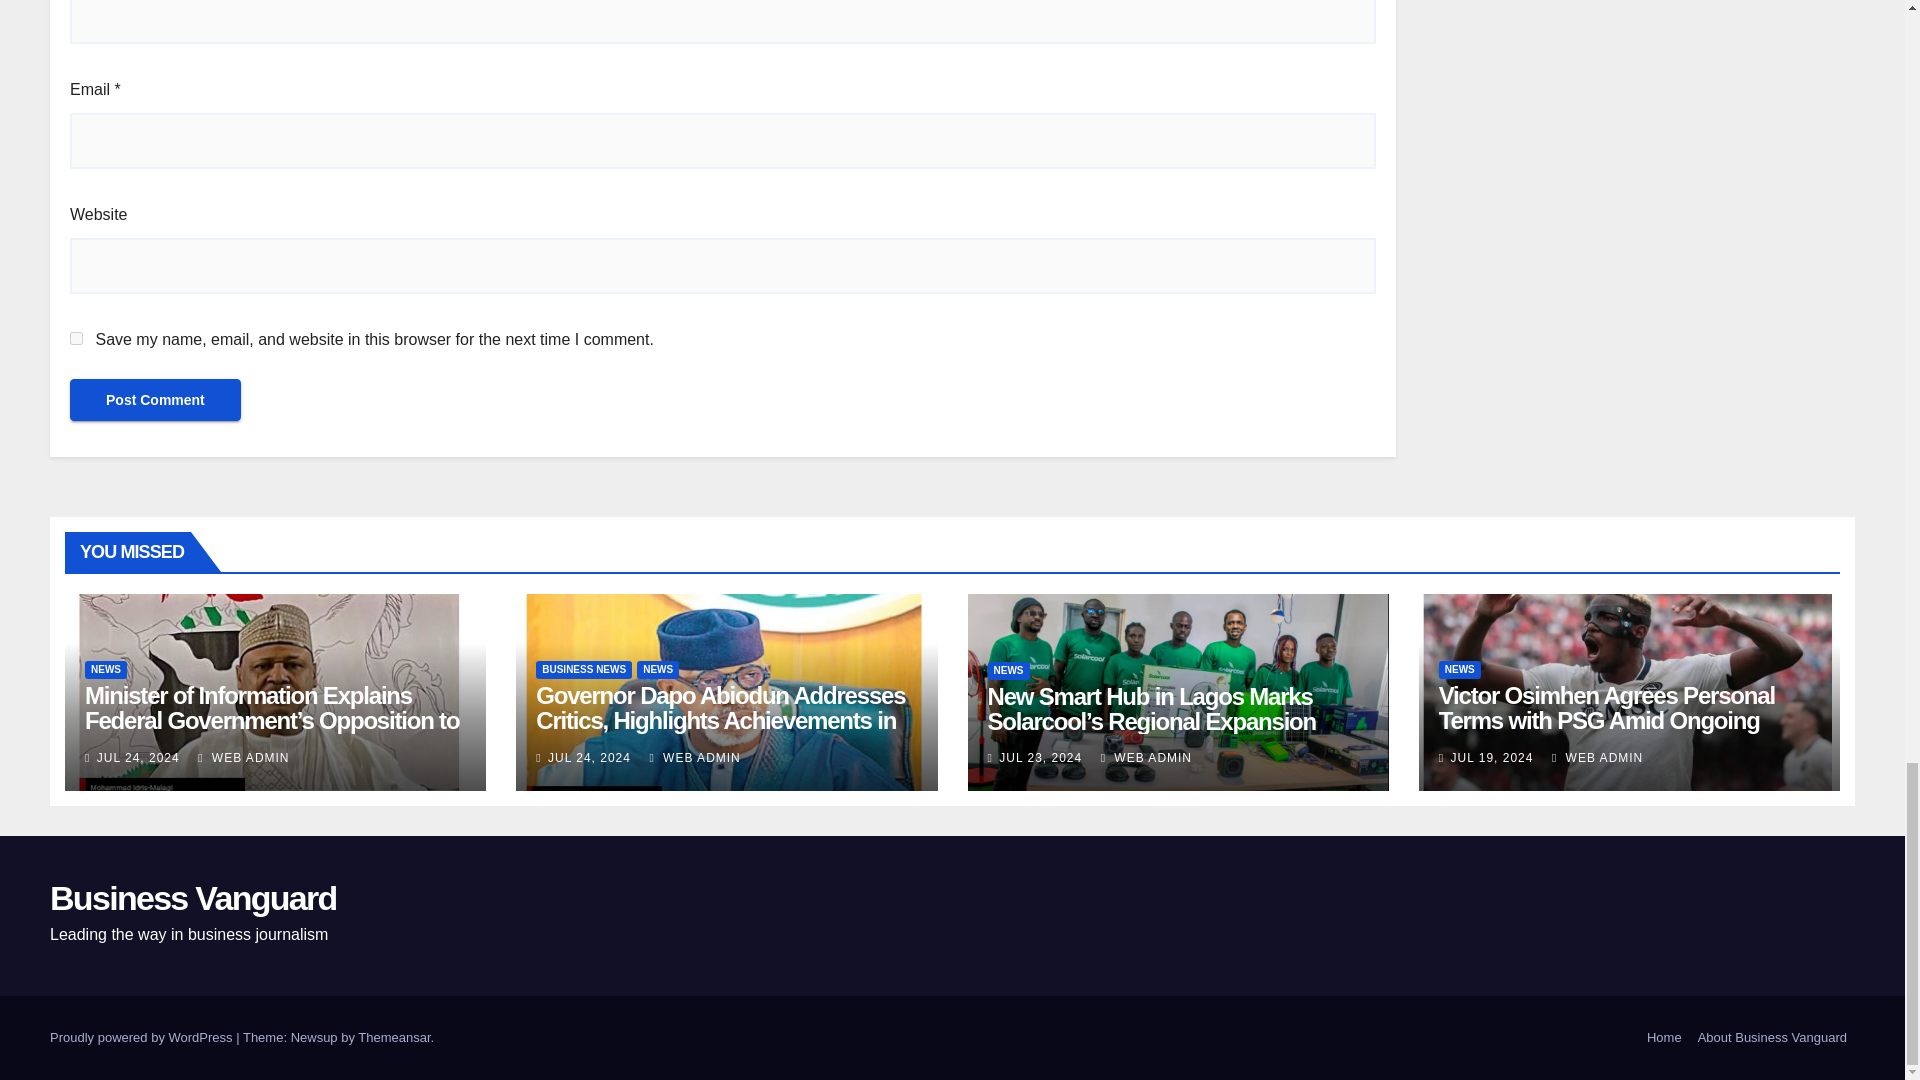 This screenshot has width=1920, height=1080. Describe the element at coordinates (1664, 1038) in the screenshot. I see `Home` at that location.